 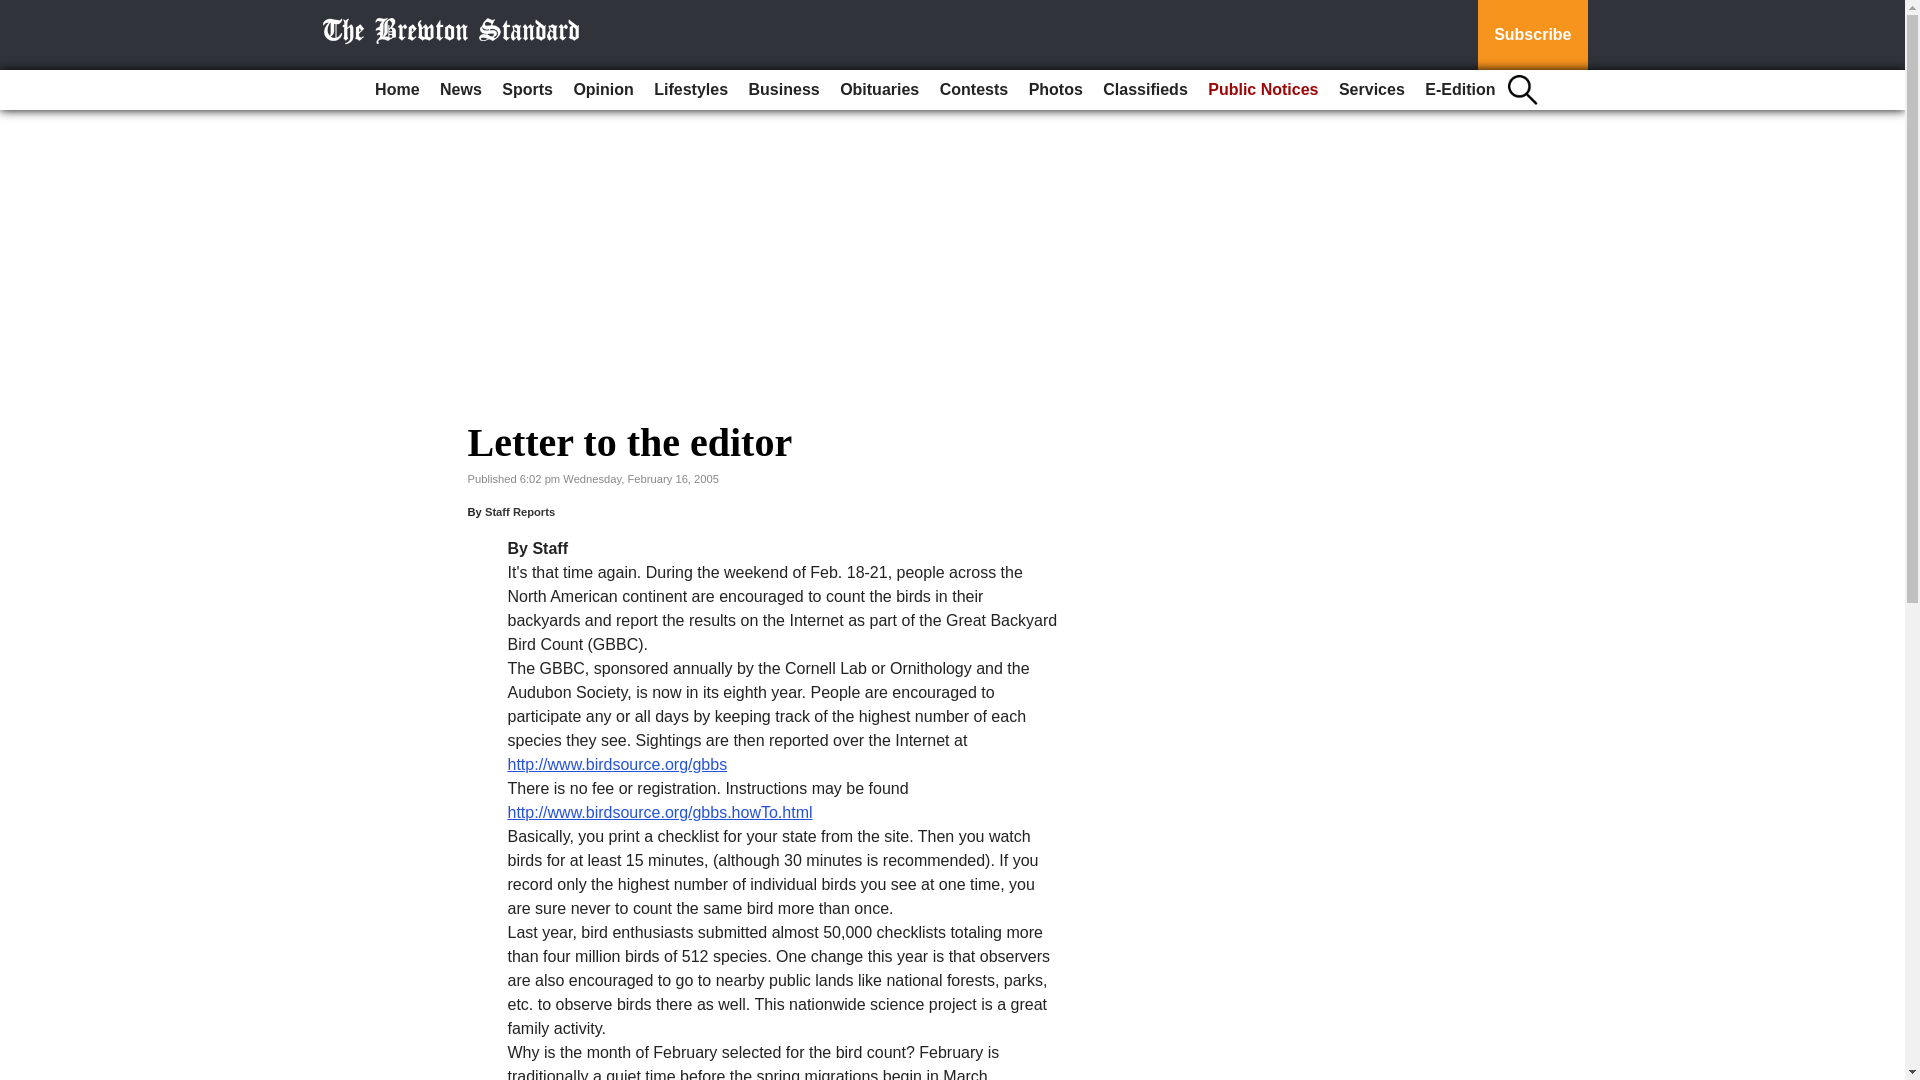 What do you see at coordinates (526, 90) in the screenshot?
I see `Sports` at bounding box center [526, 90].